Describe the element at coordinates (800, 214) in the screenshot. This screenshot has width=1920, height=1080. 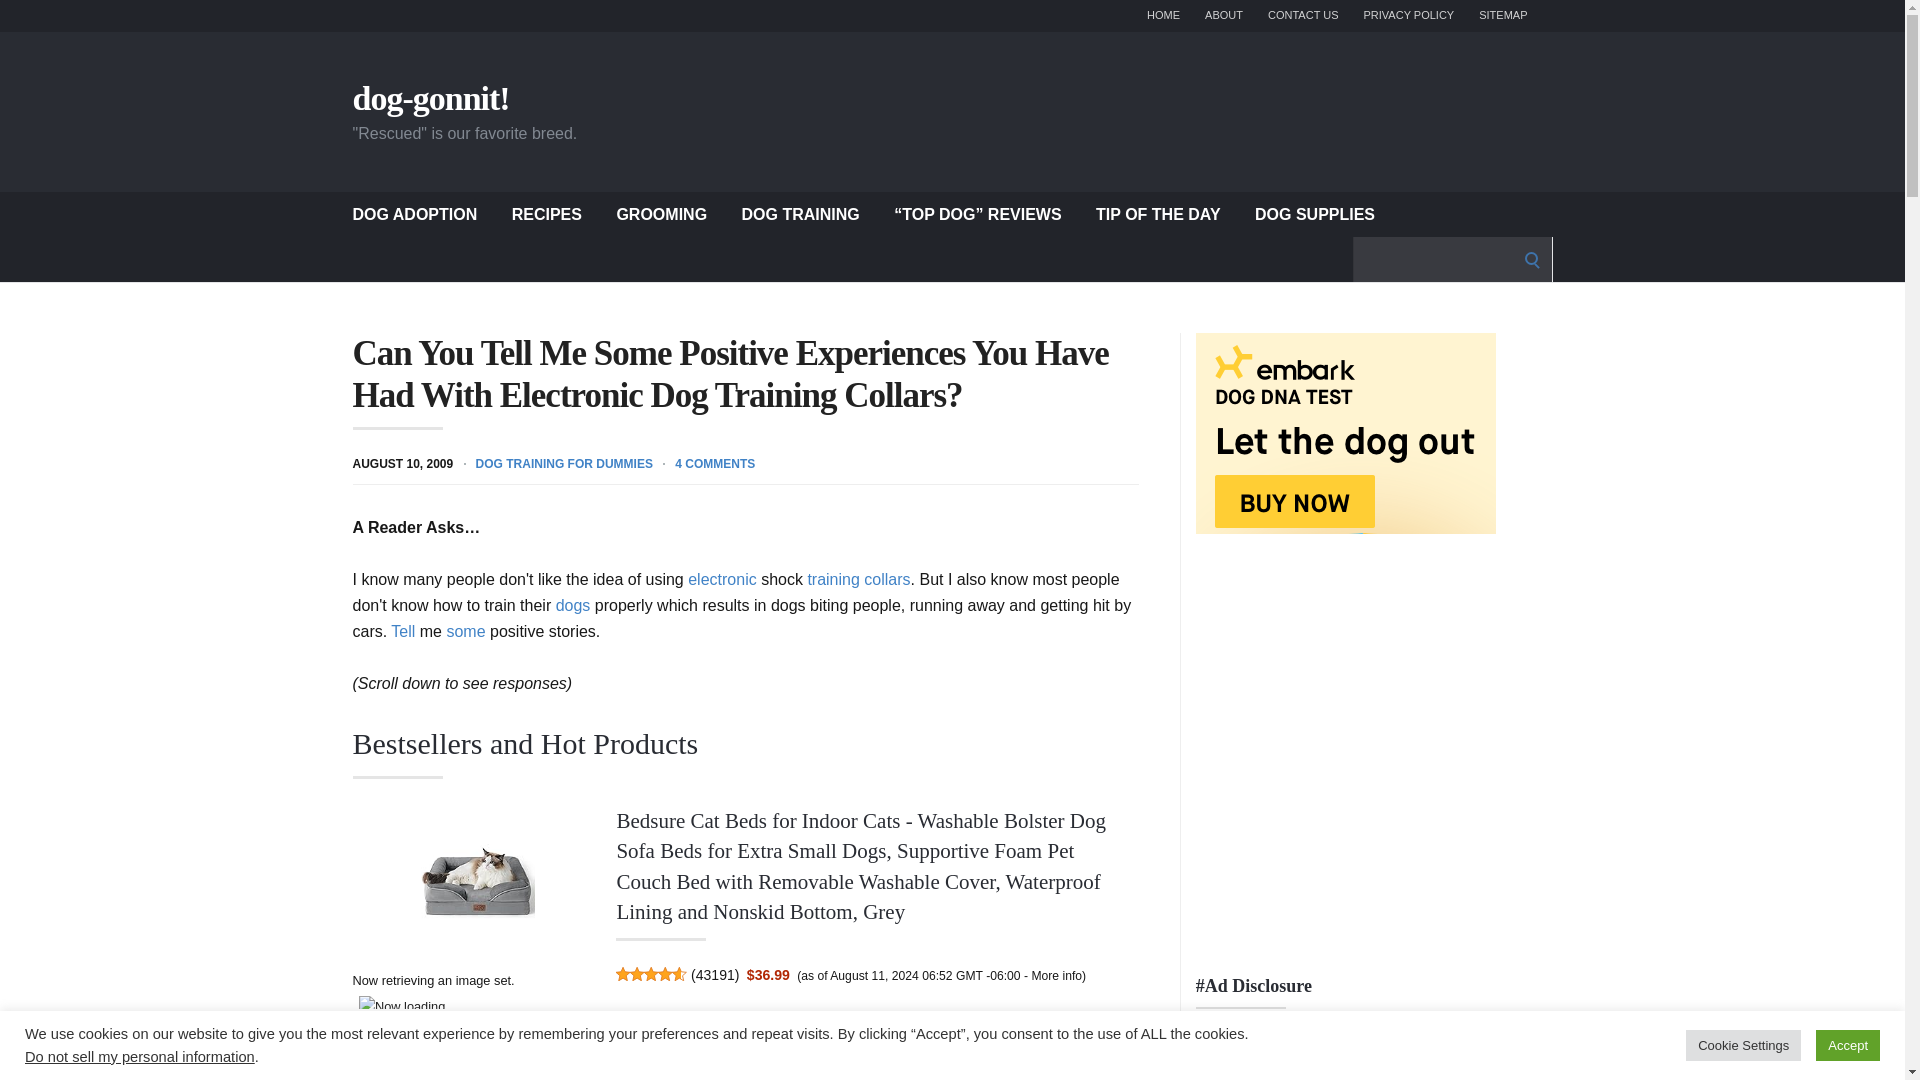
I see `DOG TRAINING` at that location.